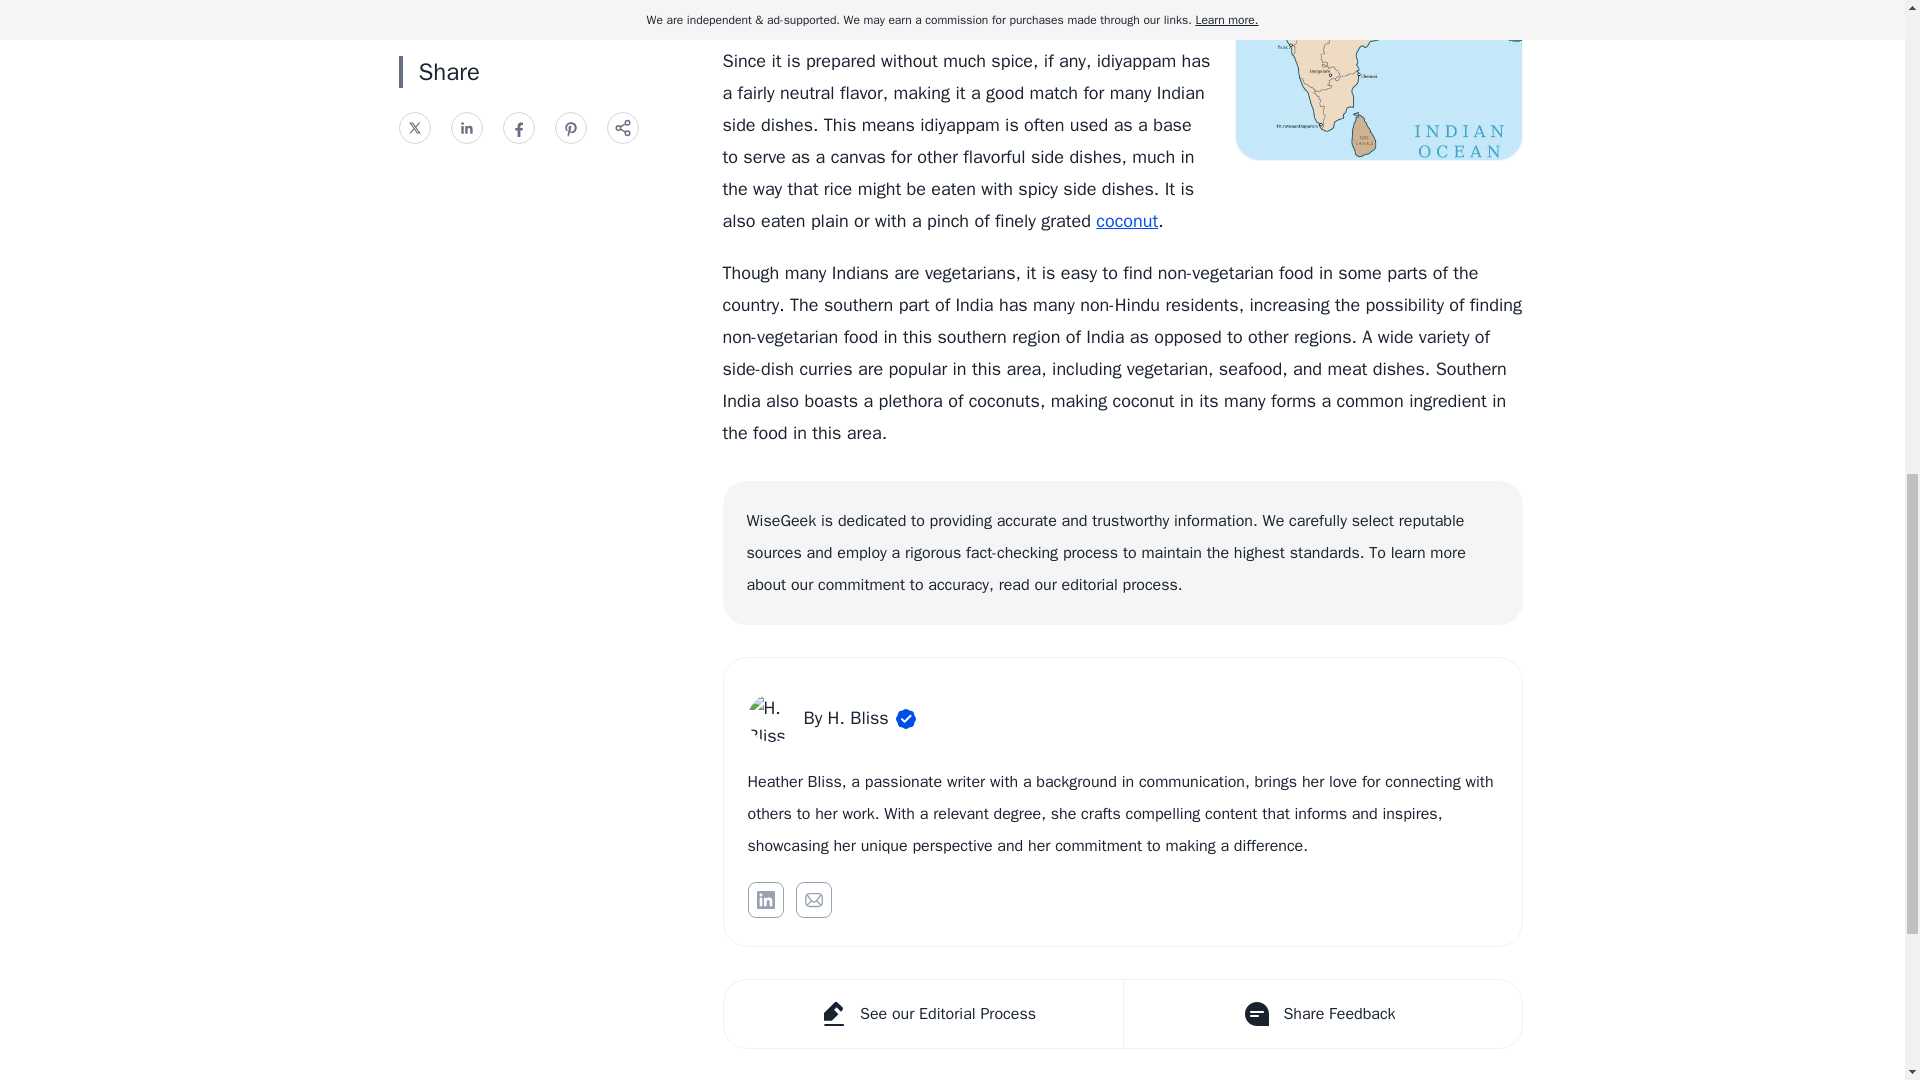  I want to click on See our Editorial Process, so click(923, 1013).